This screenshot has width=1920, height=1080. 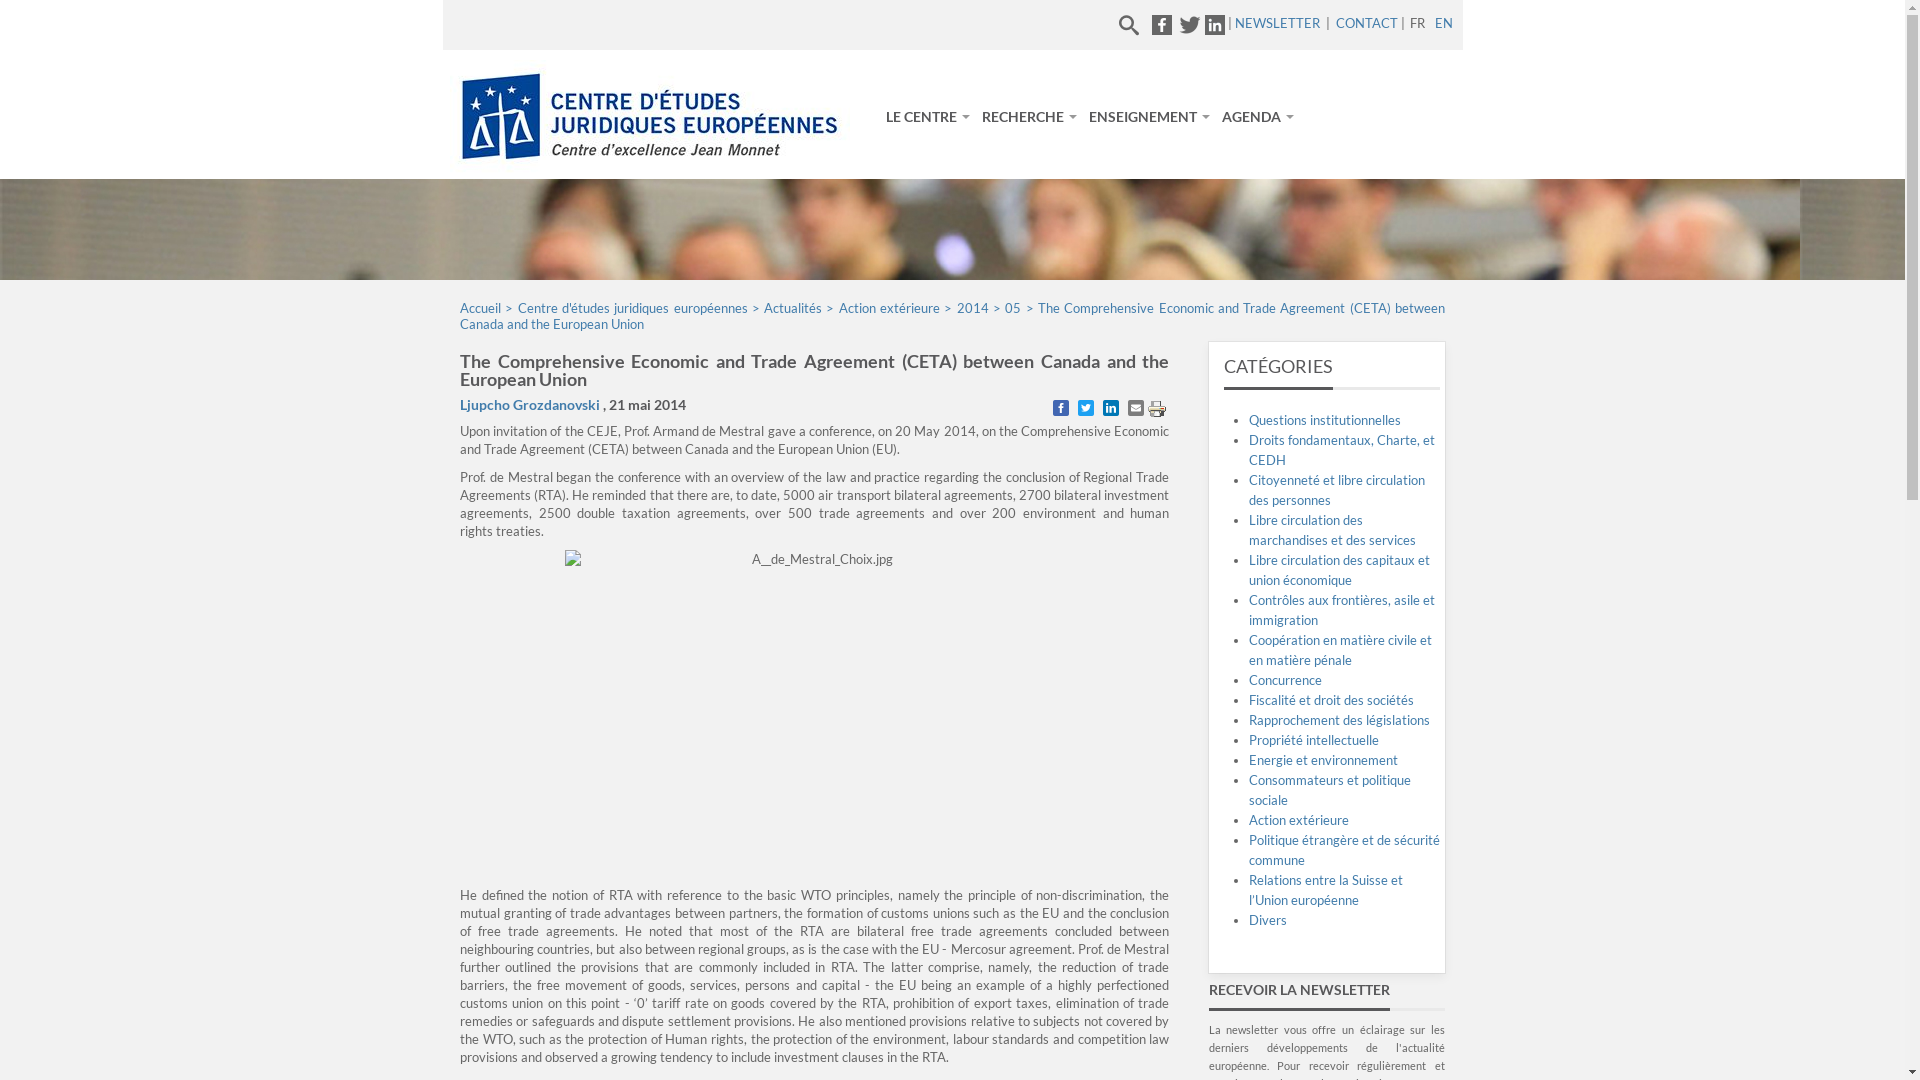 I want to click on ENSEIGNEMENT, so click(x=1150, y=117).